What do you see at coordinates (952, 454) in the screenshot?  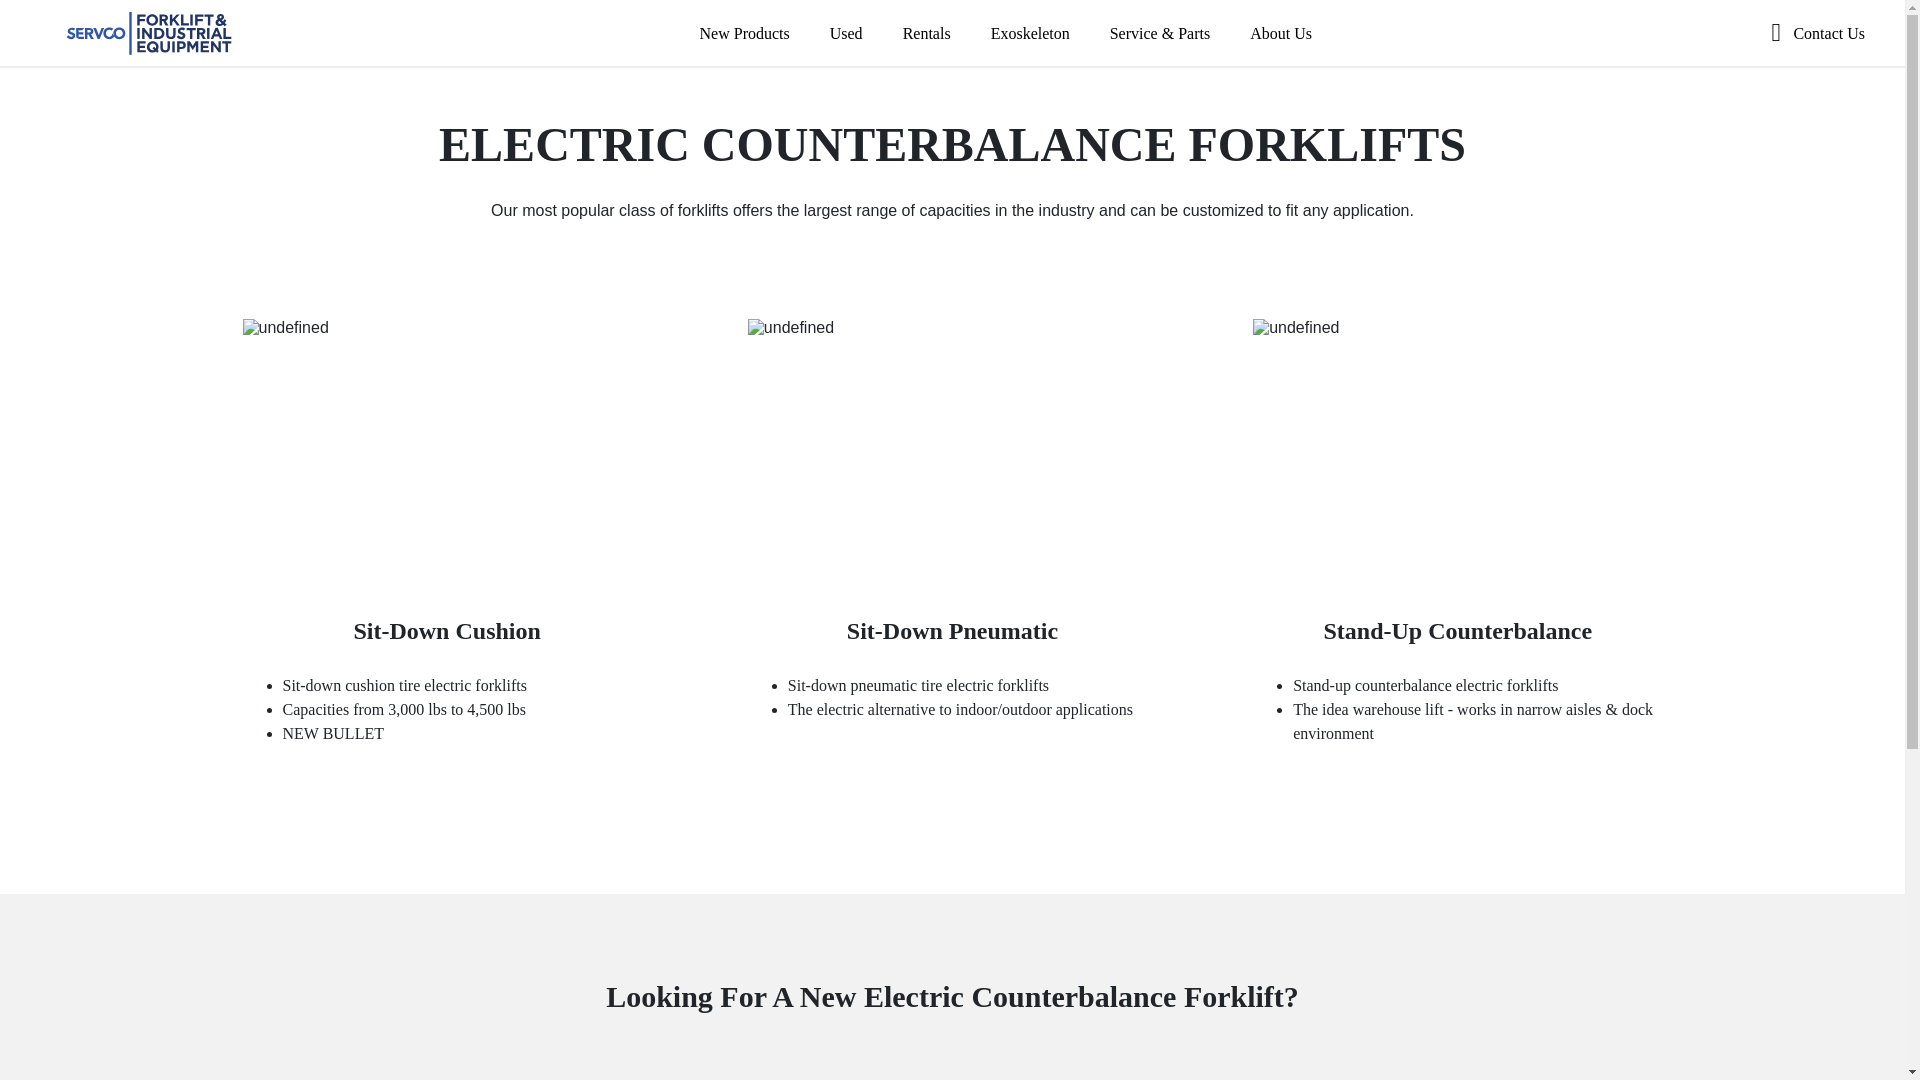 I see `undefined` at bounding box center [952, 454].